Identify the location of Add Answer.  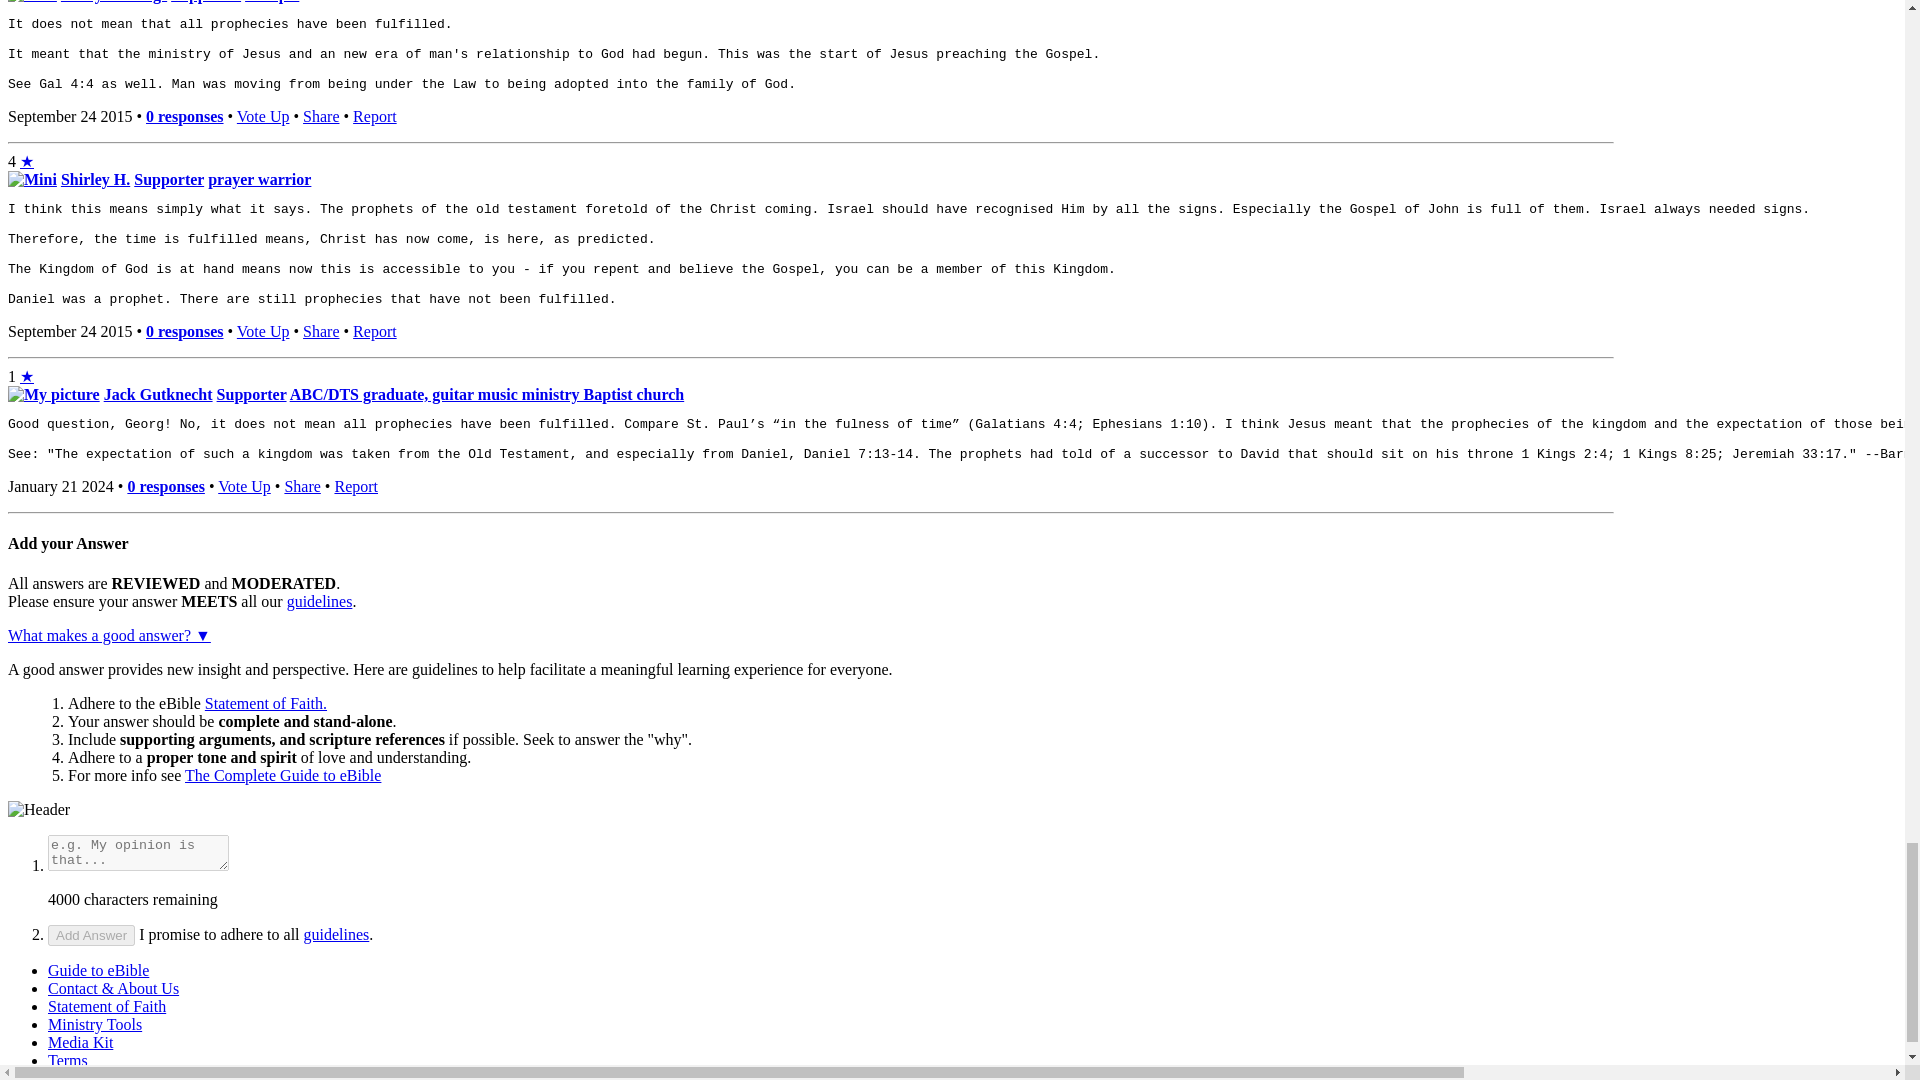
(91, 935).